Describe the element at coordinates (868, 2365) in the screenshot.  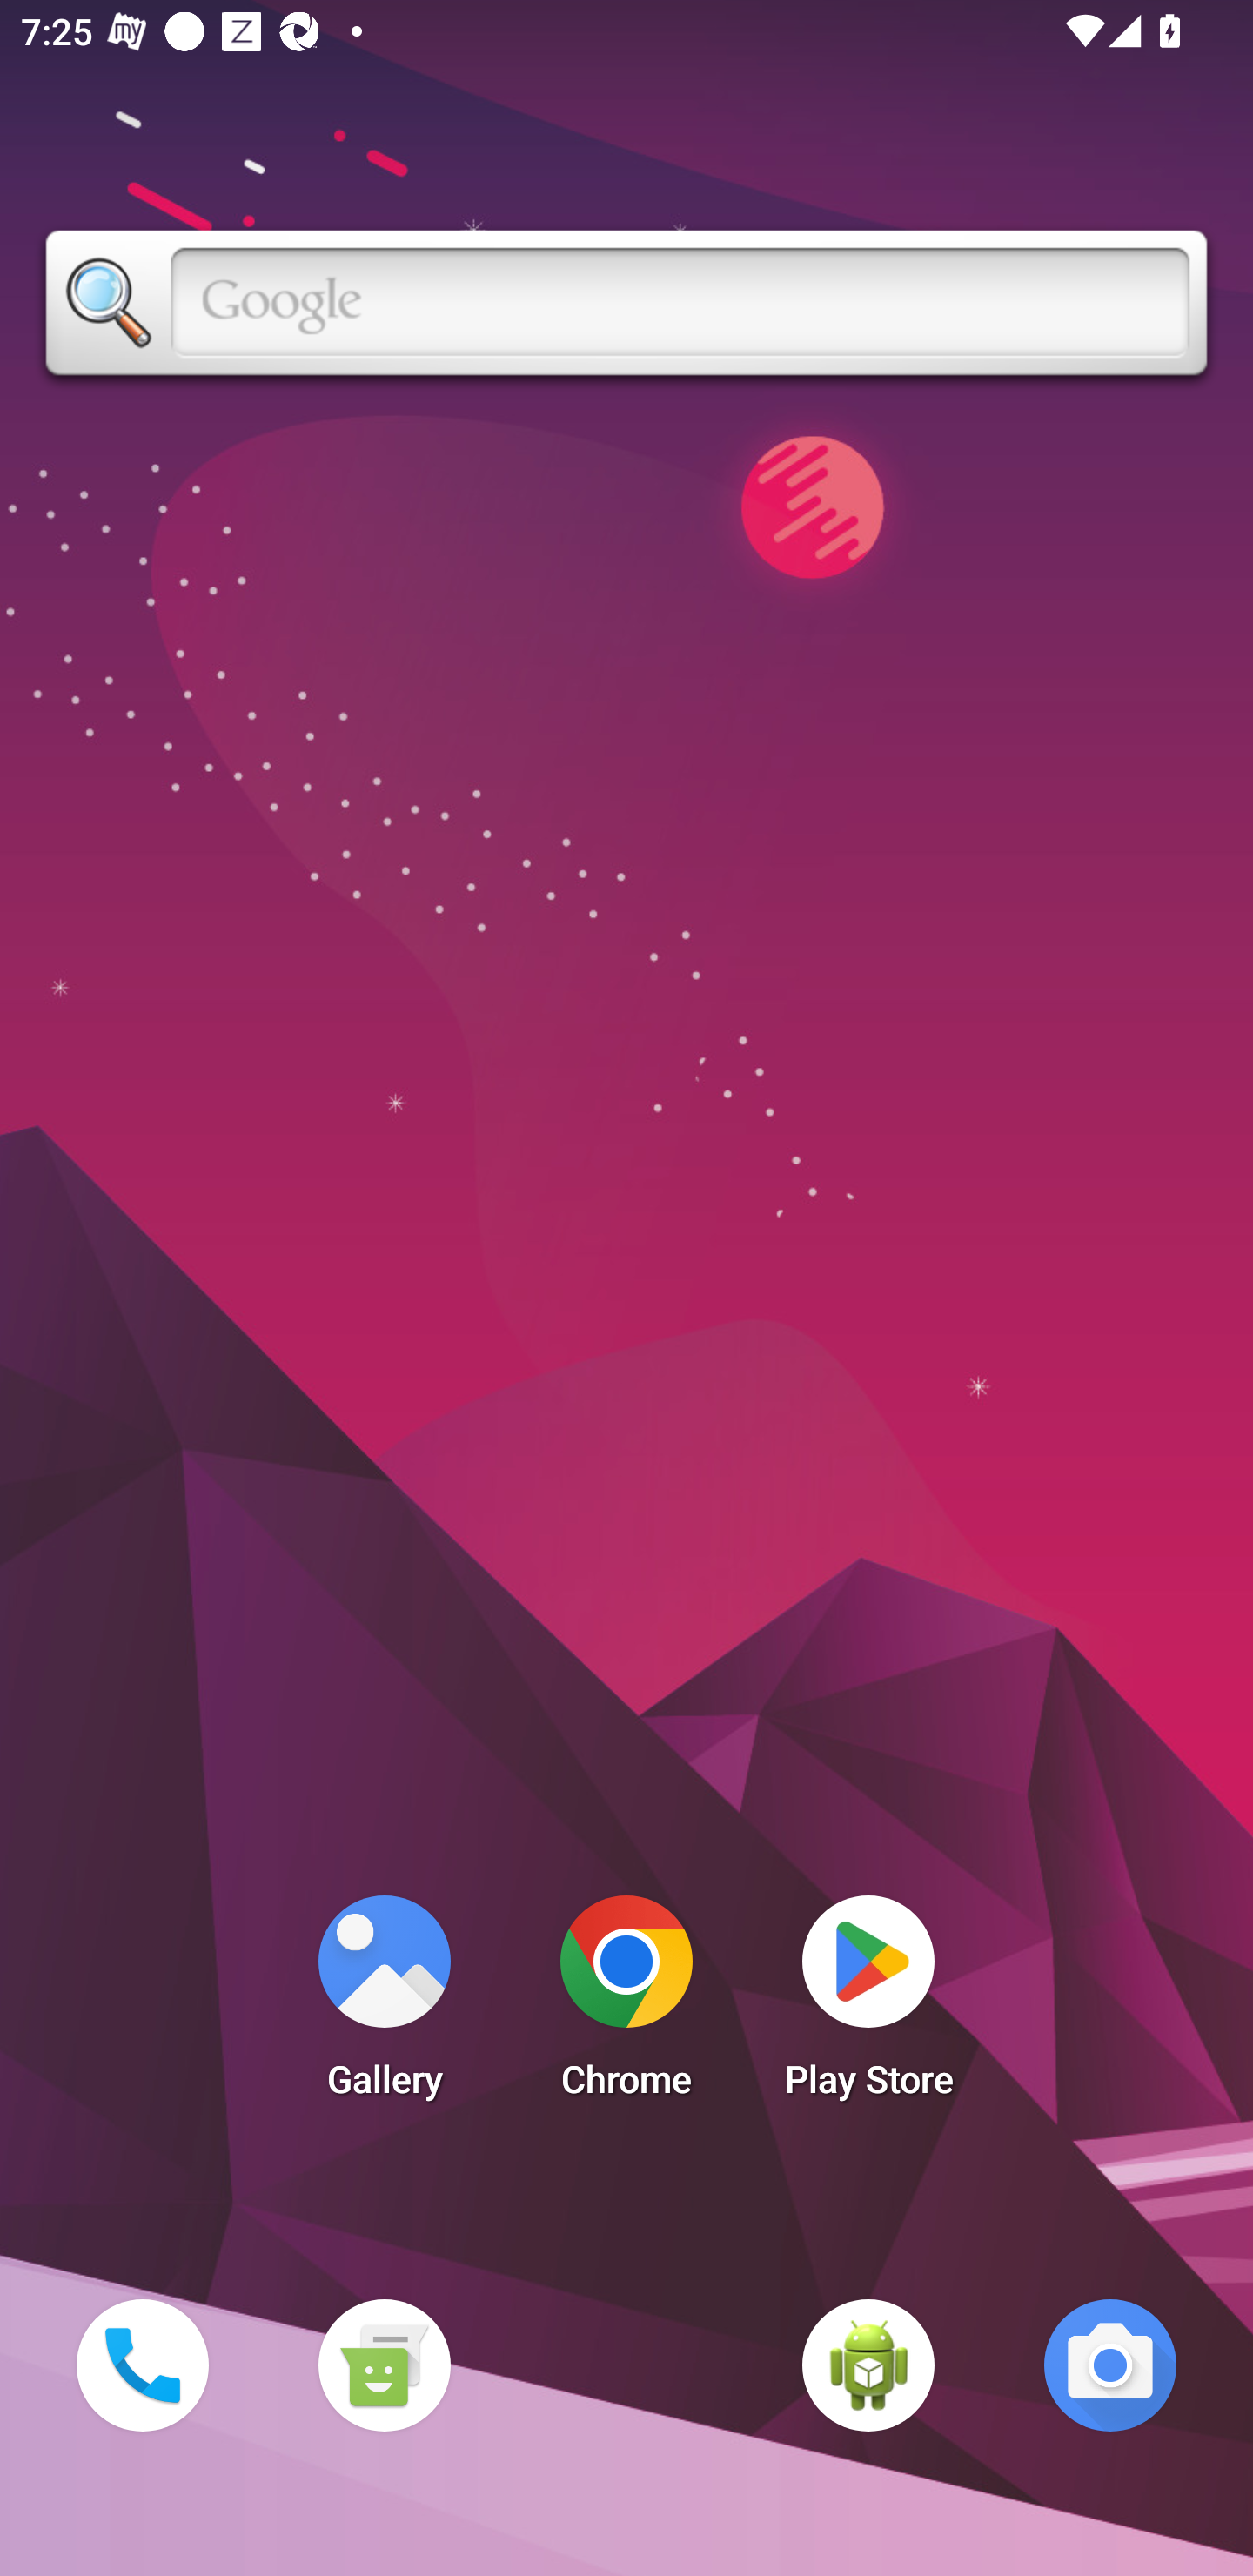
I see `WebView Browser Tester` at that location.